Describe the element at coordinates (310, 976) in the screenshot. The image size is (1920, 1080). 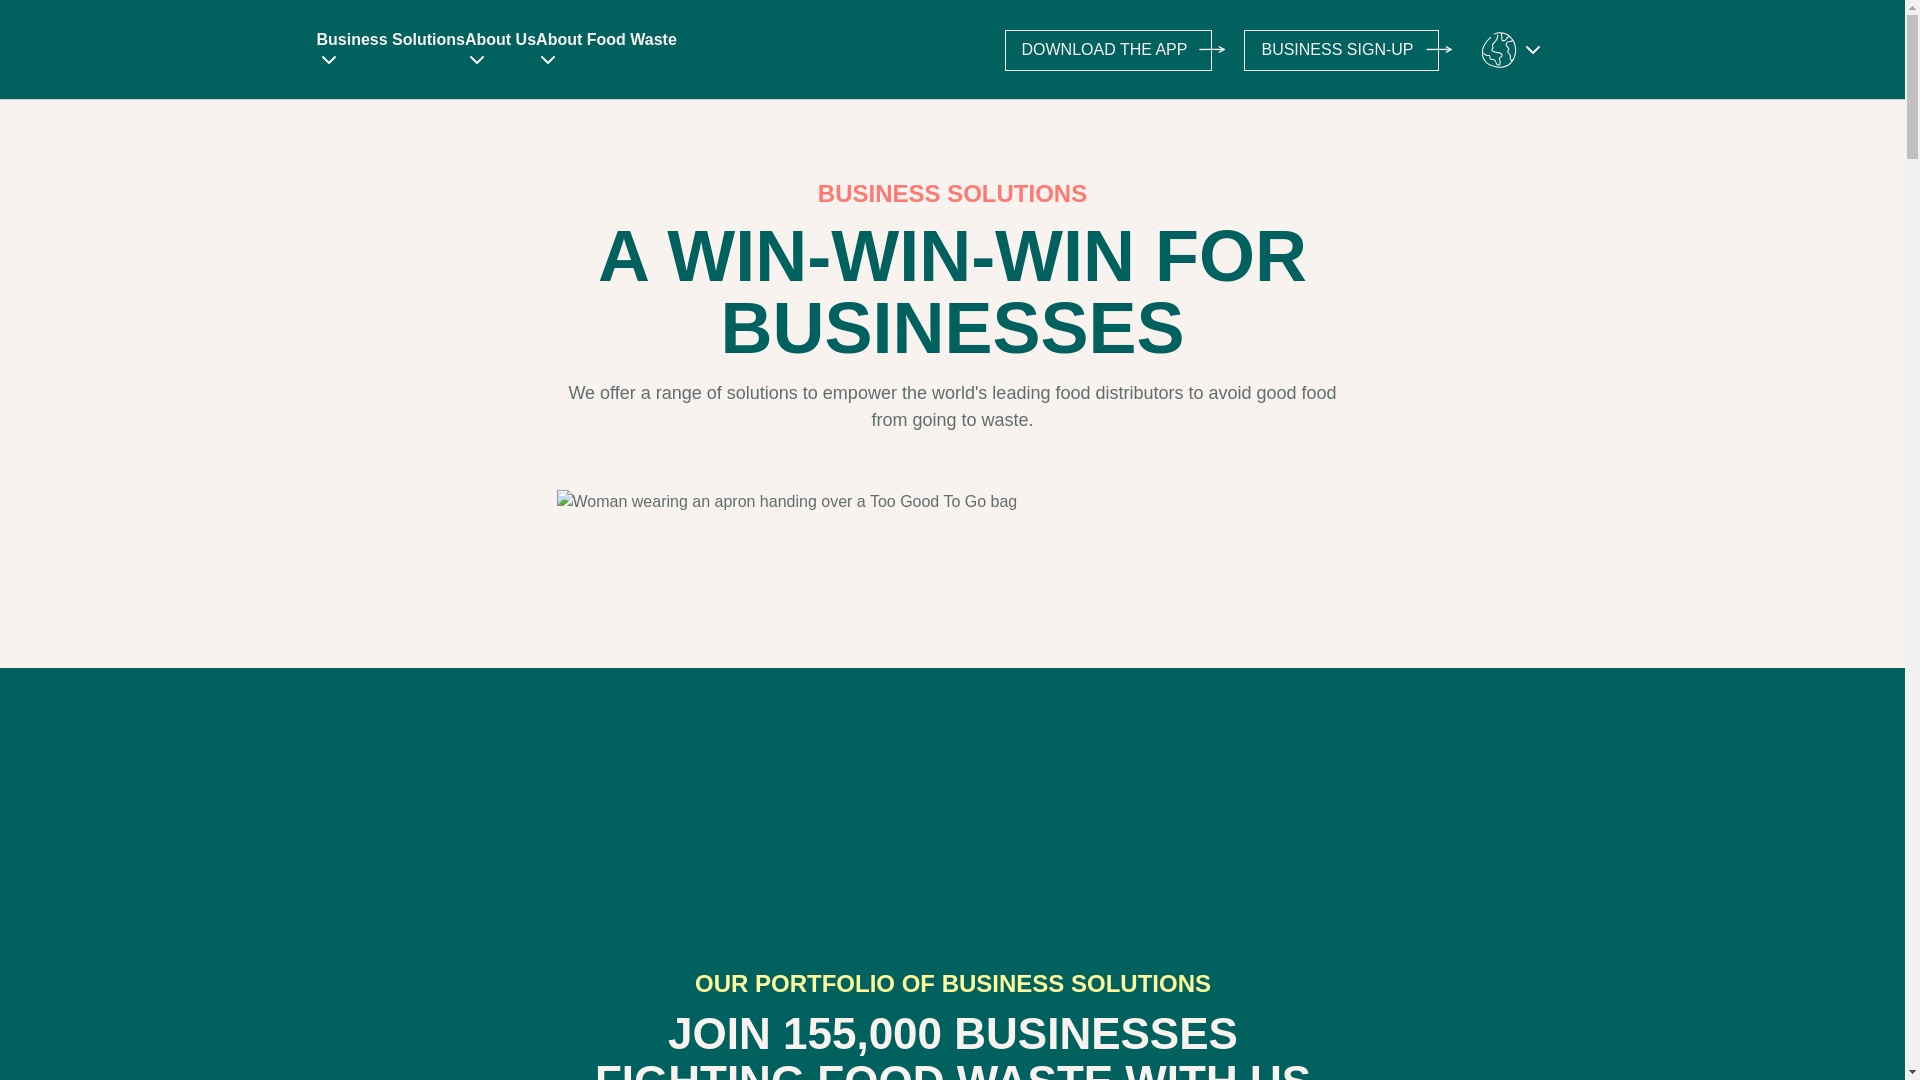
I see `Legal` at that location.